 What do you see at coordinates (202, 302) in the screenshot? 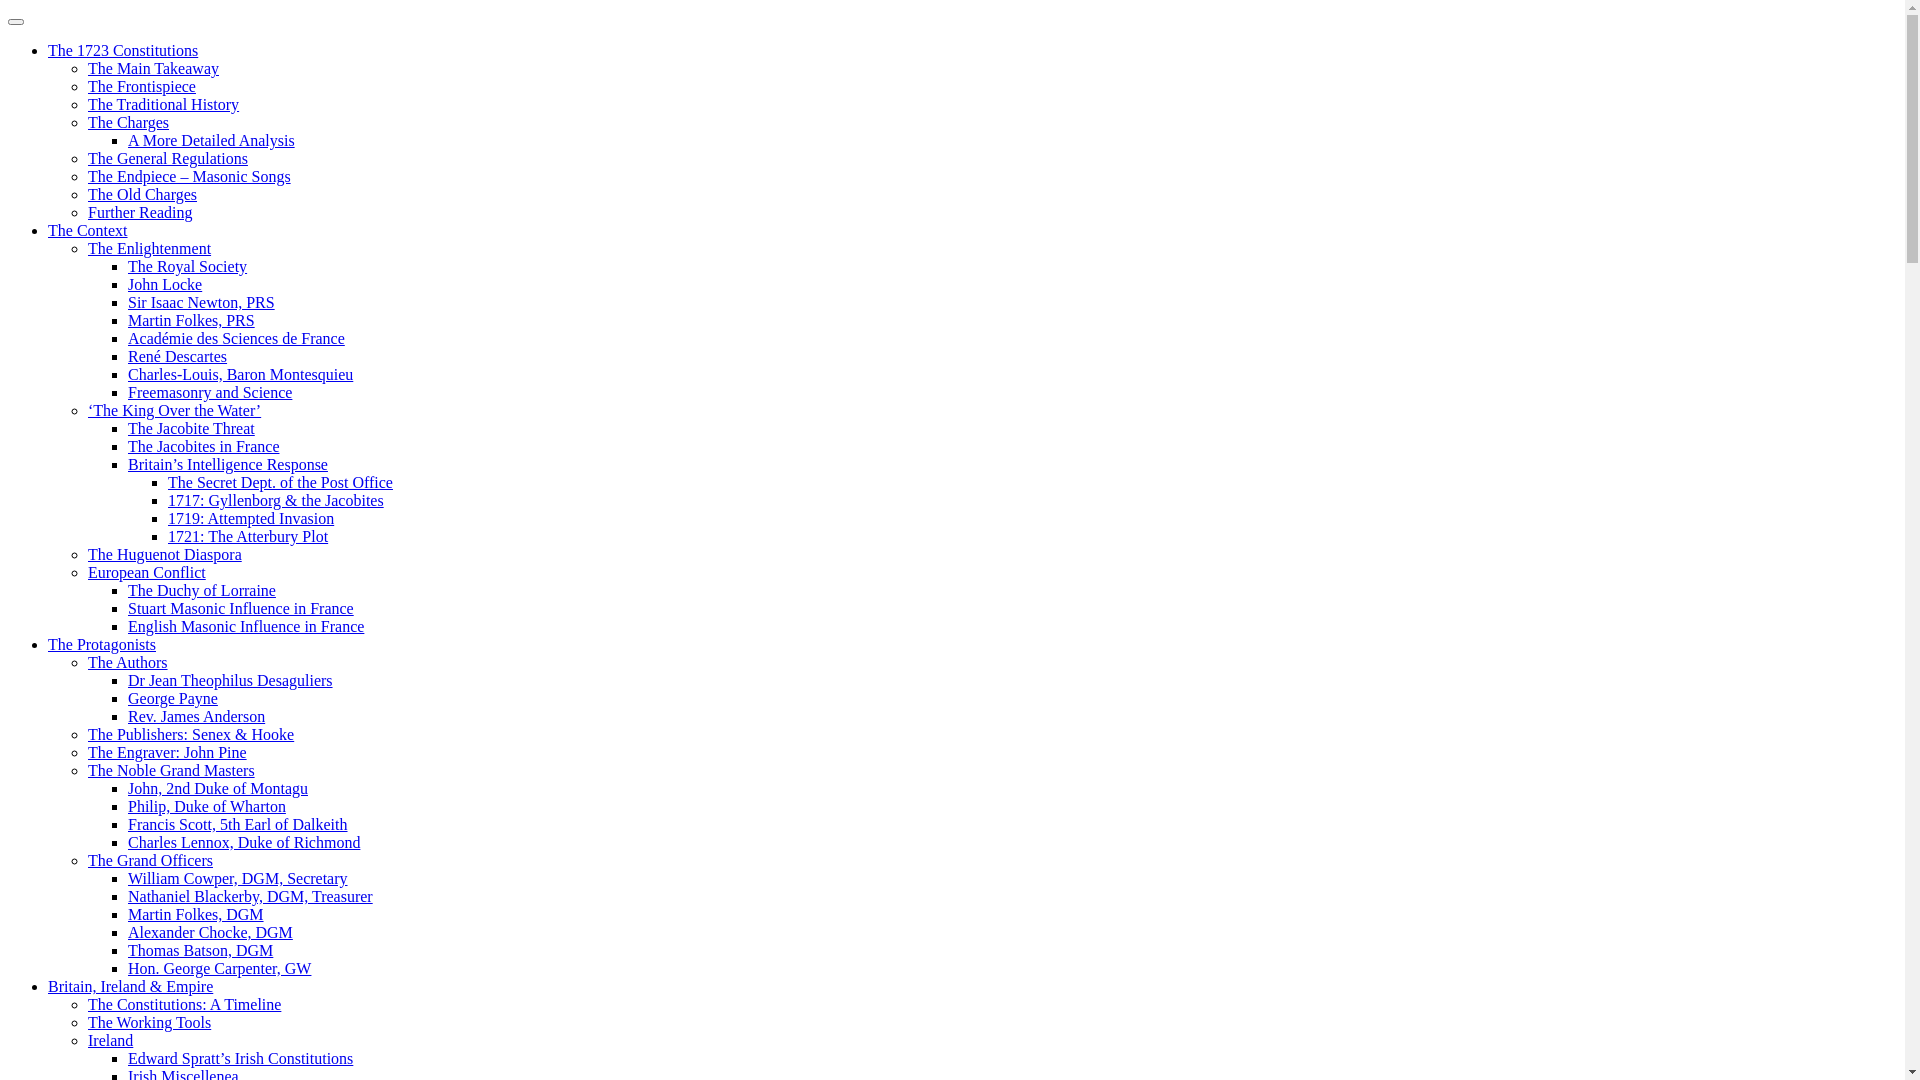
I see `Sir Isaac Newton, PRS` at bounding box center [202, 302].